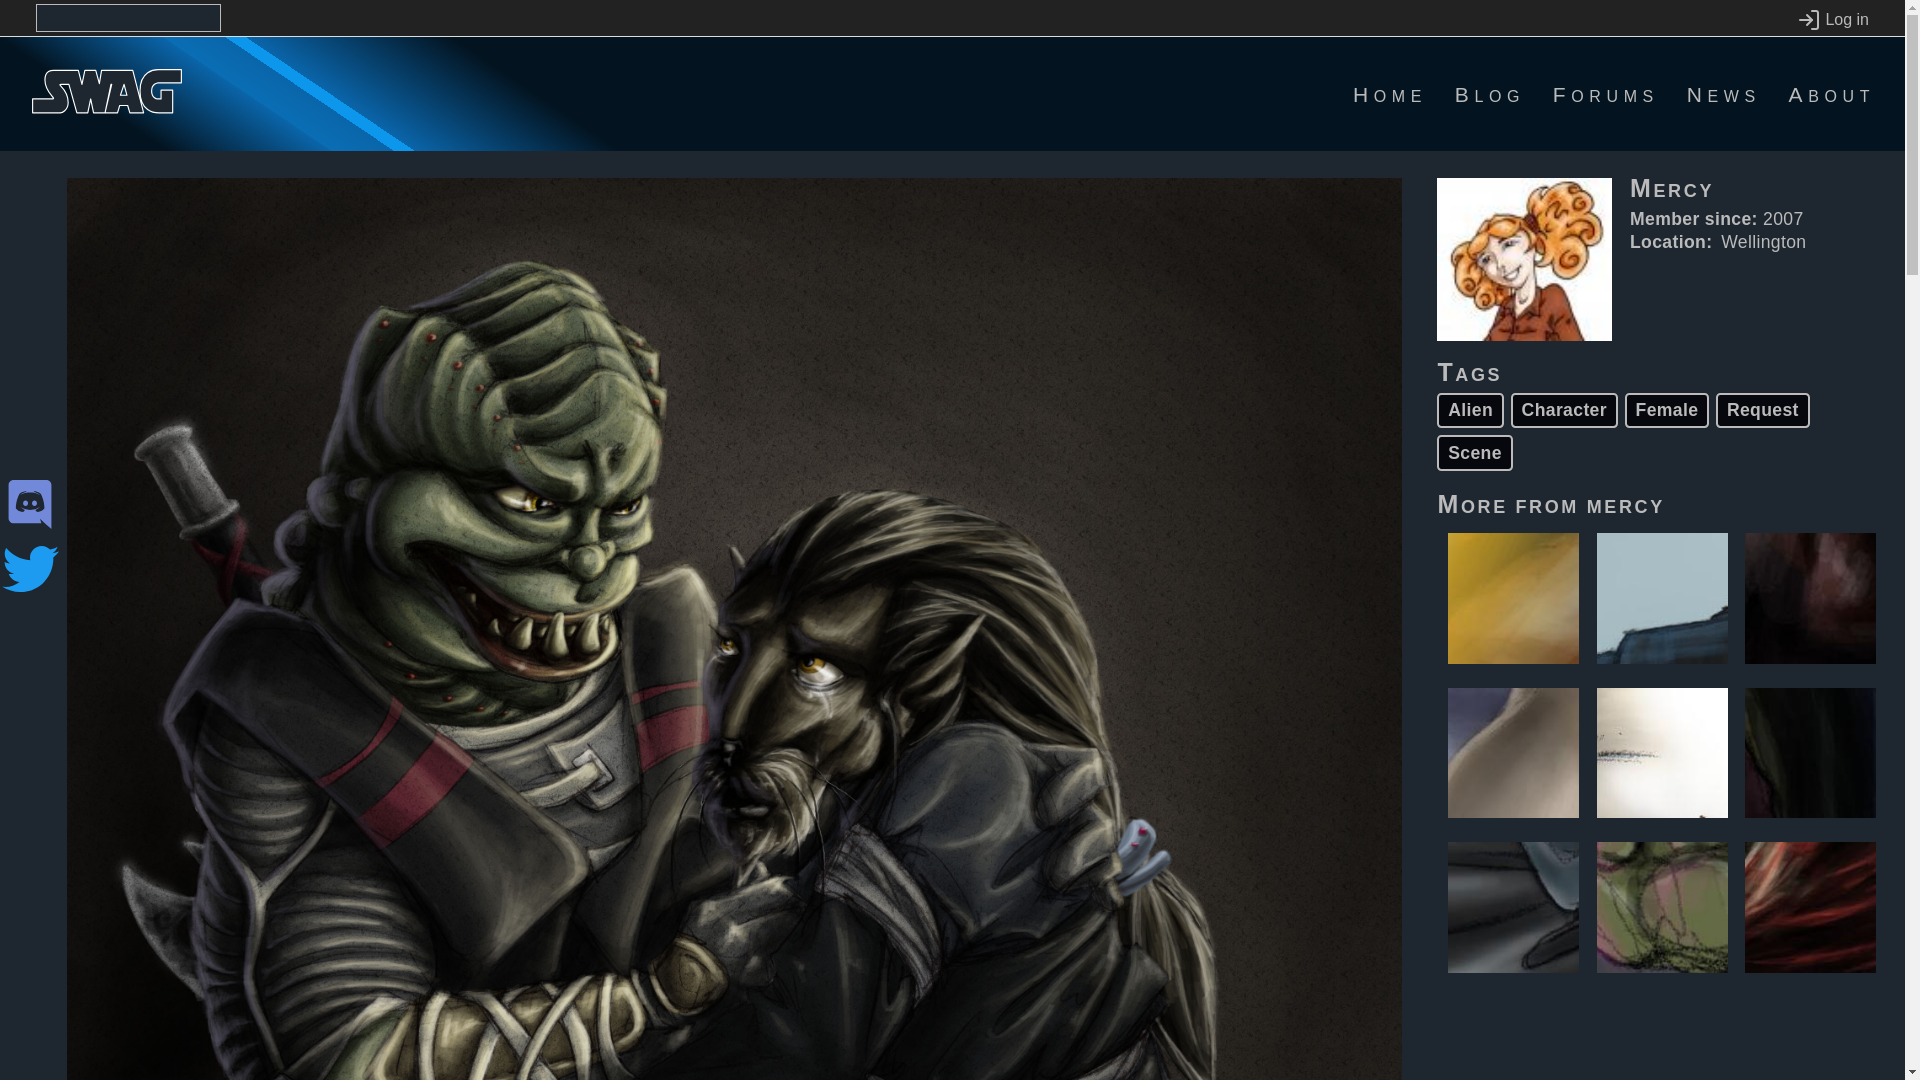  I want to click on View user profile., so click(1626, 504).